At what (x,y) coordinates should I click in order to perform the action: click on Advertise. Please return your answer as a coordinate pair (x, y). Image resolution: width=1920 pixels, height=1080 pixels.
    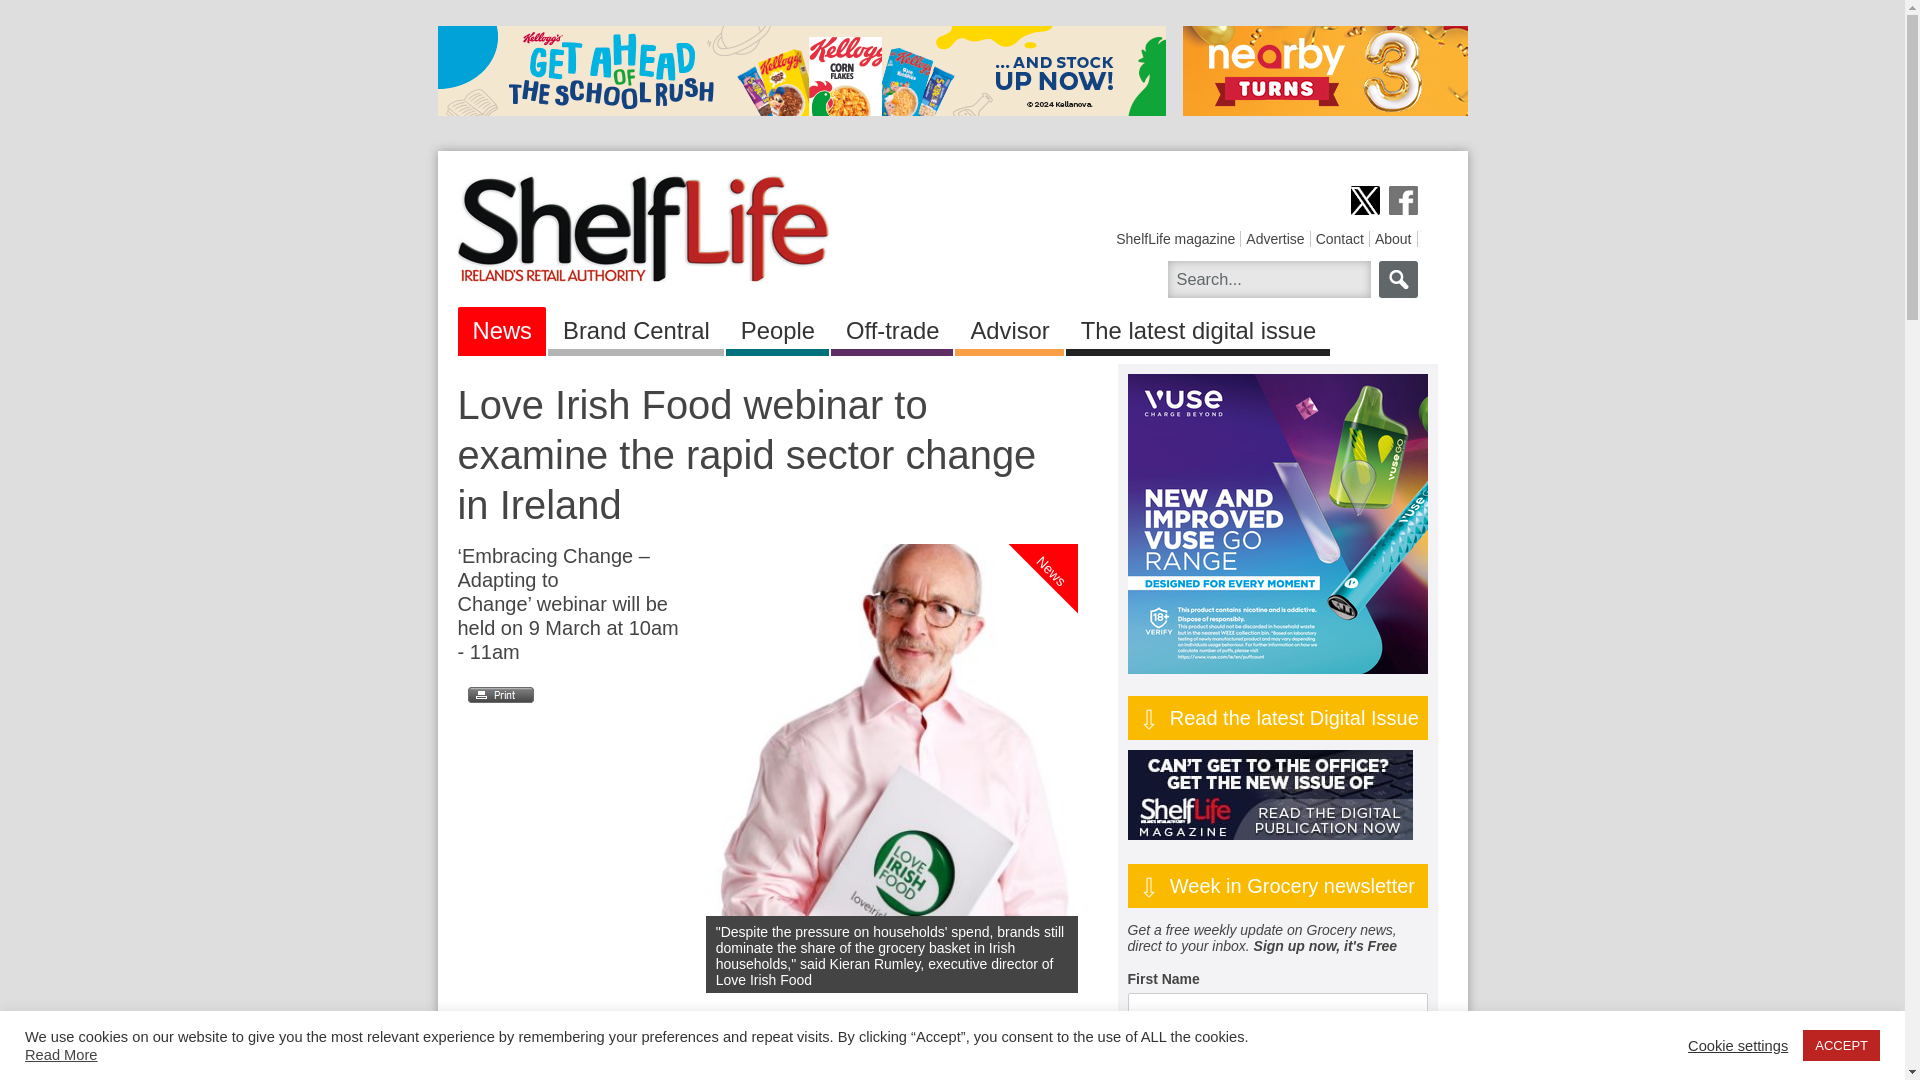
    Looking at the image, I should click on (1274, 239).